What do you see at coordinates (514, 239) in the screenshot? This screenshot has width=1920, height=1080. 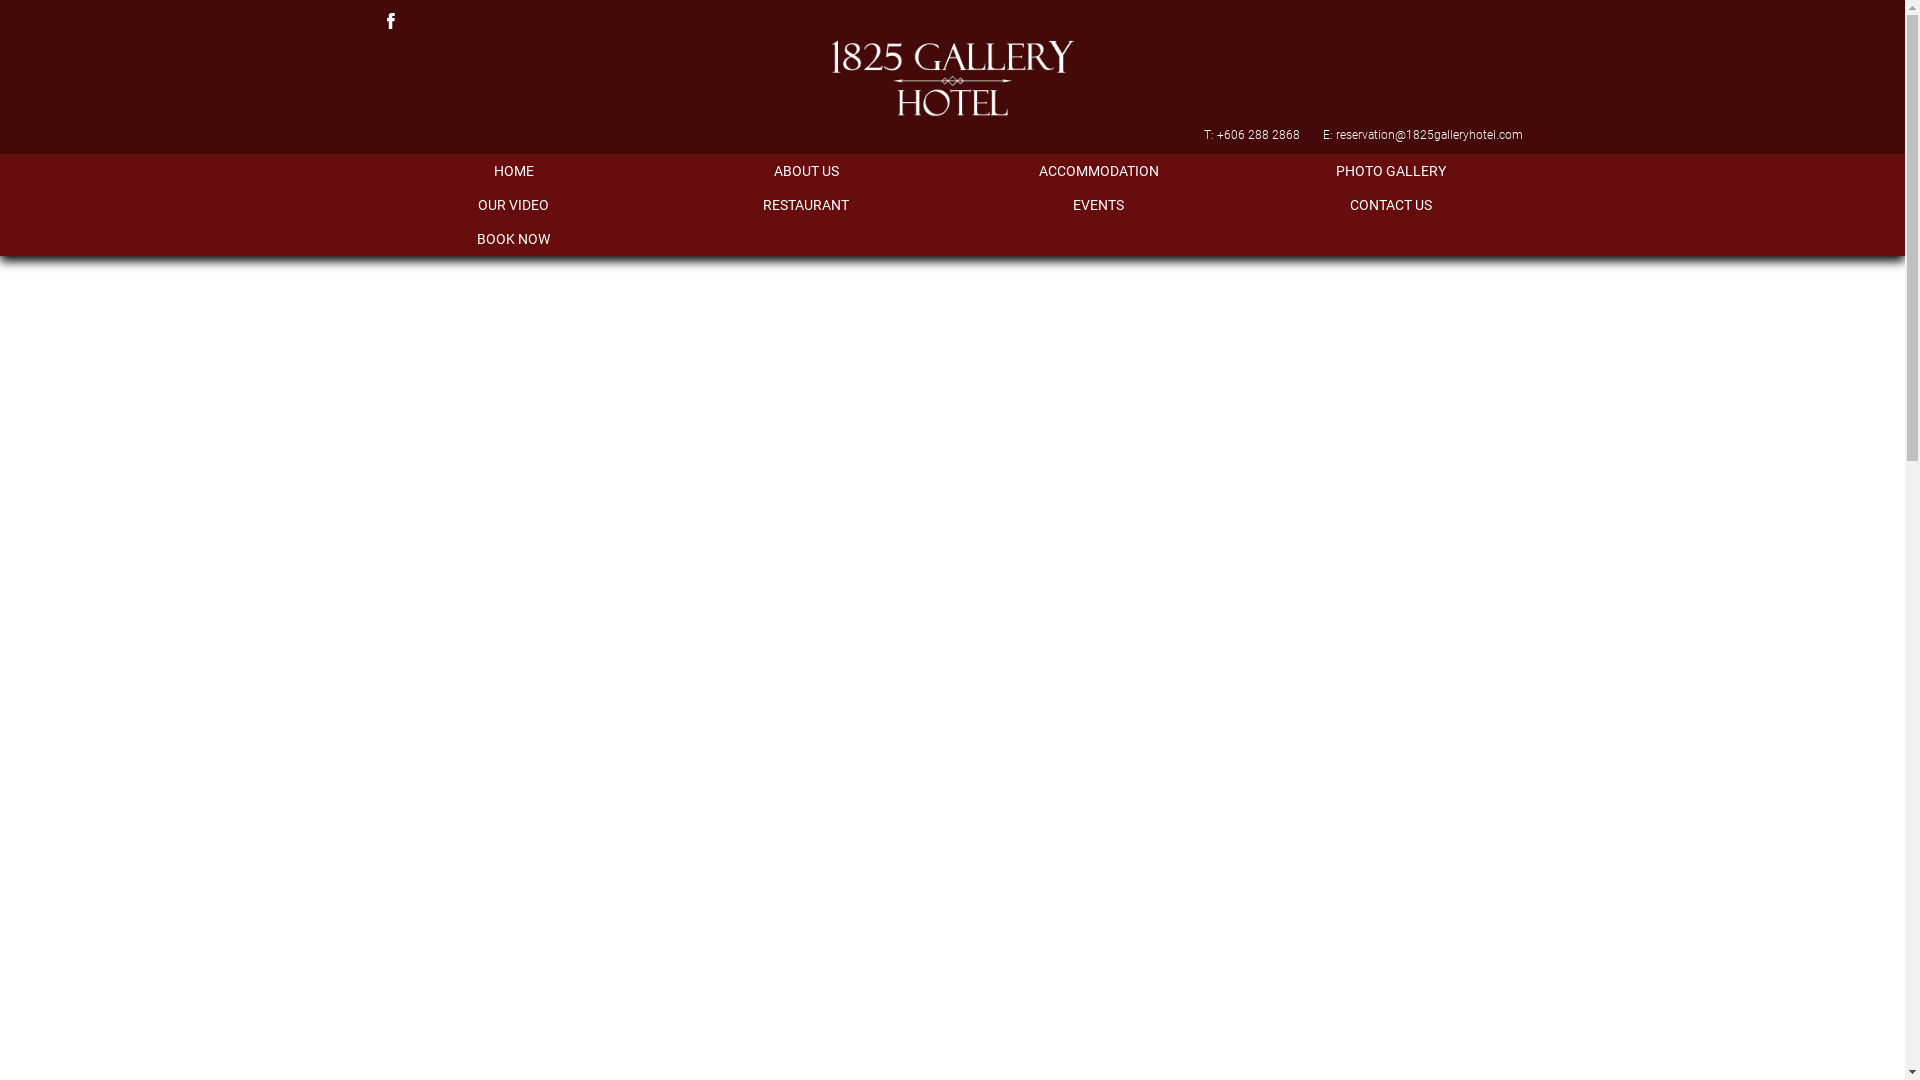 I see `BOOK NOW` at bounding box center [514, 239].